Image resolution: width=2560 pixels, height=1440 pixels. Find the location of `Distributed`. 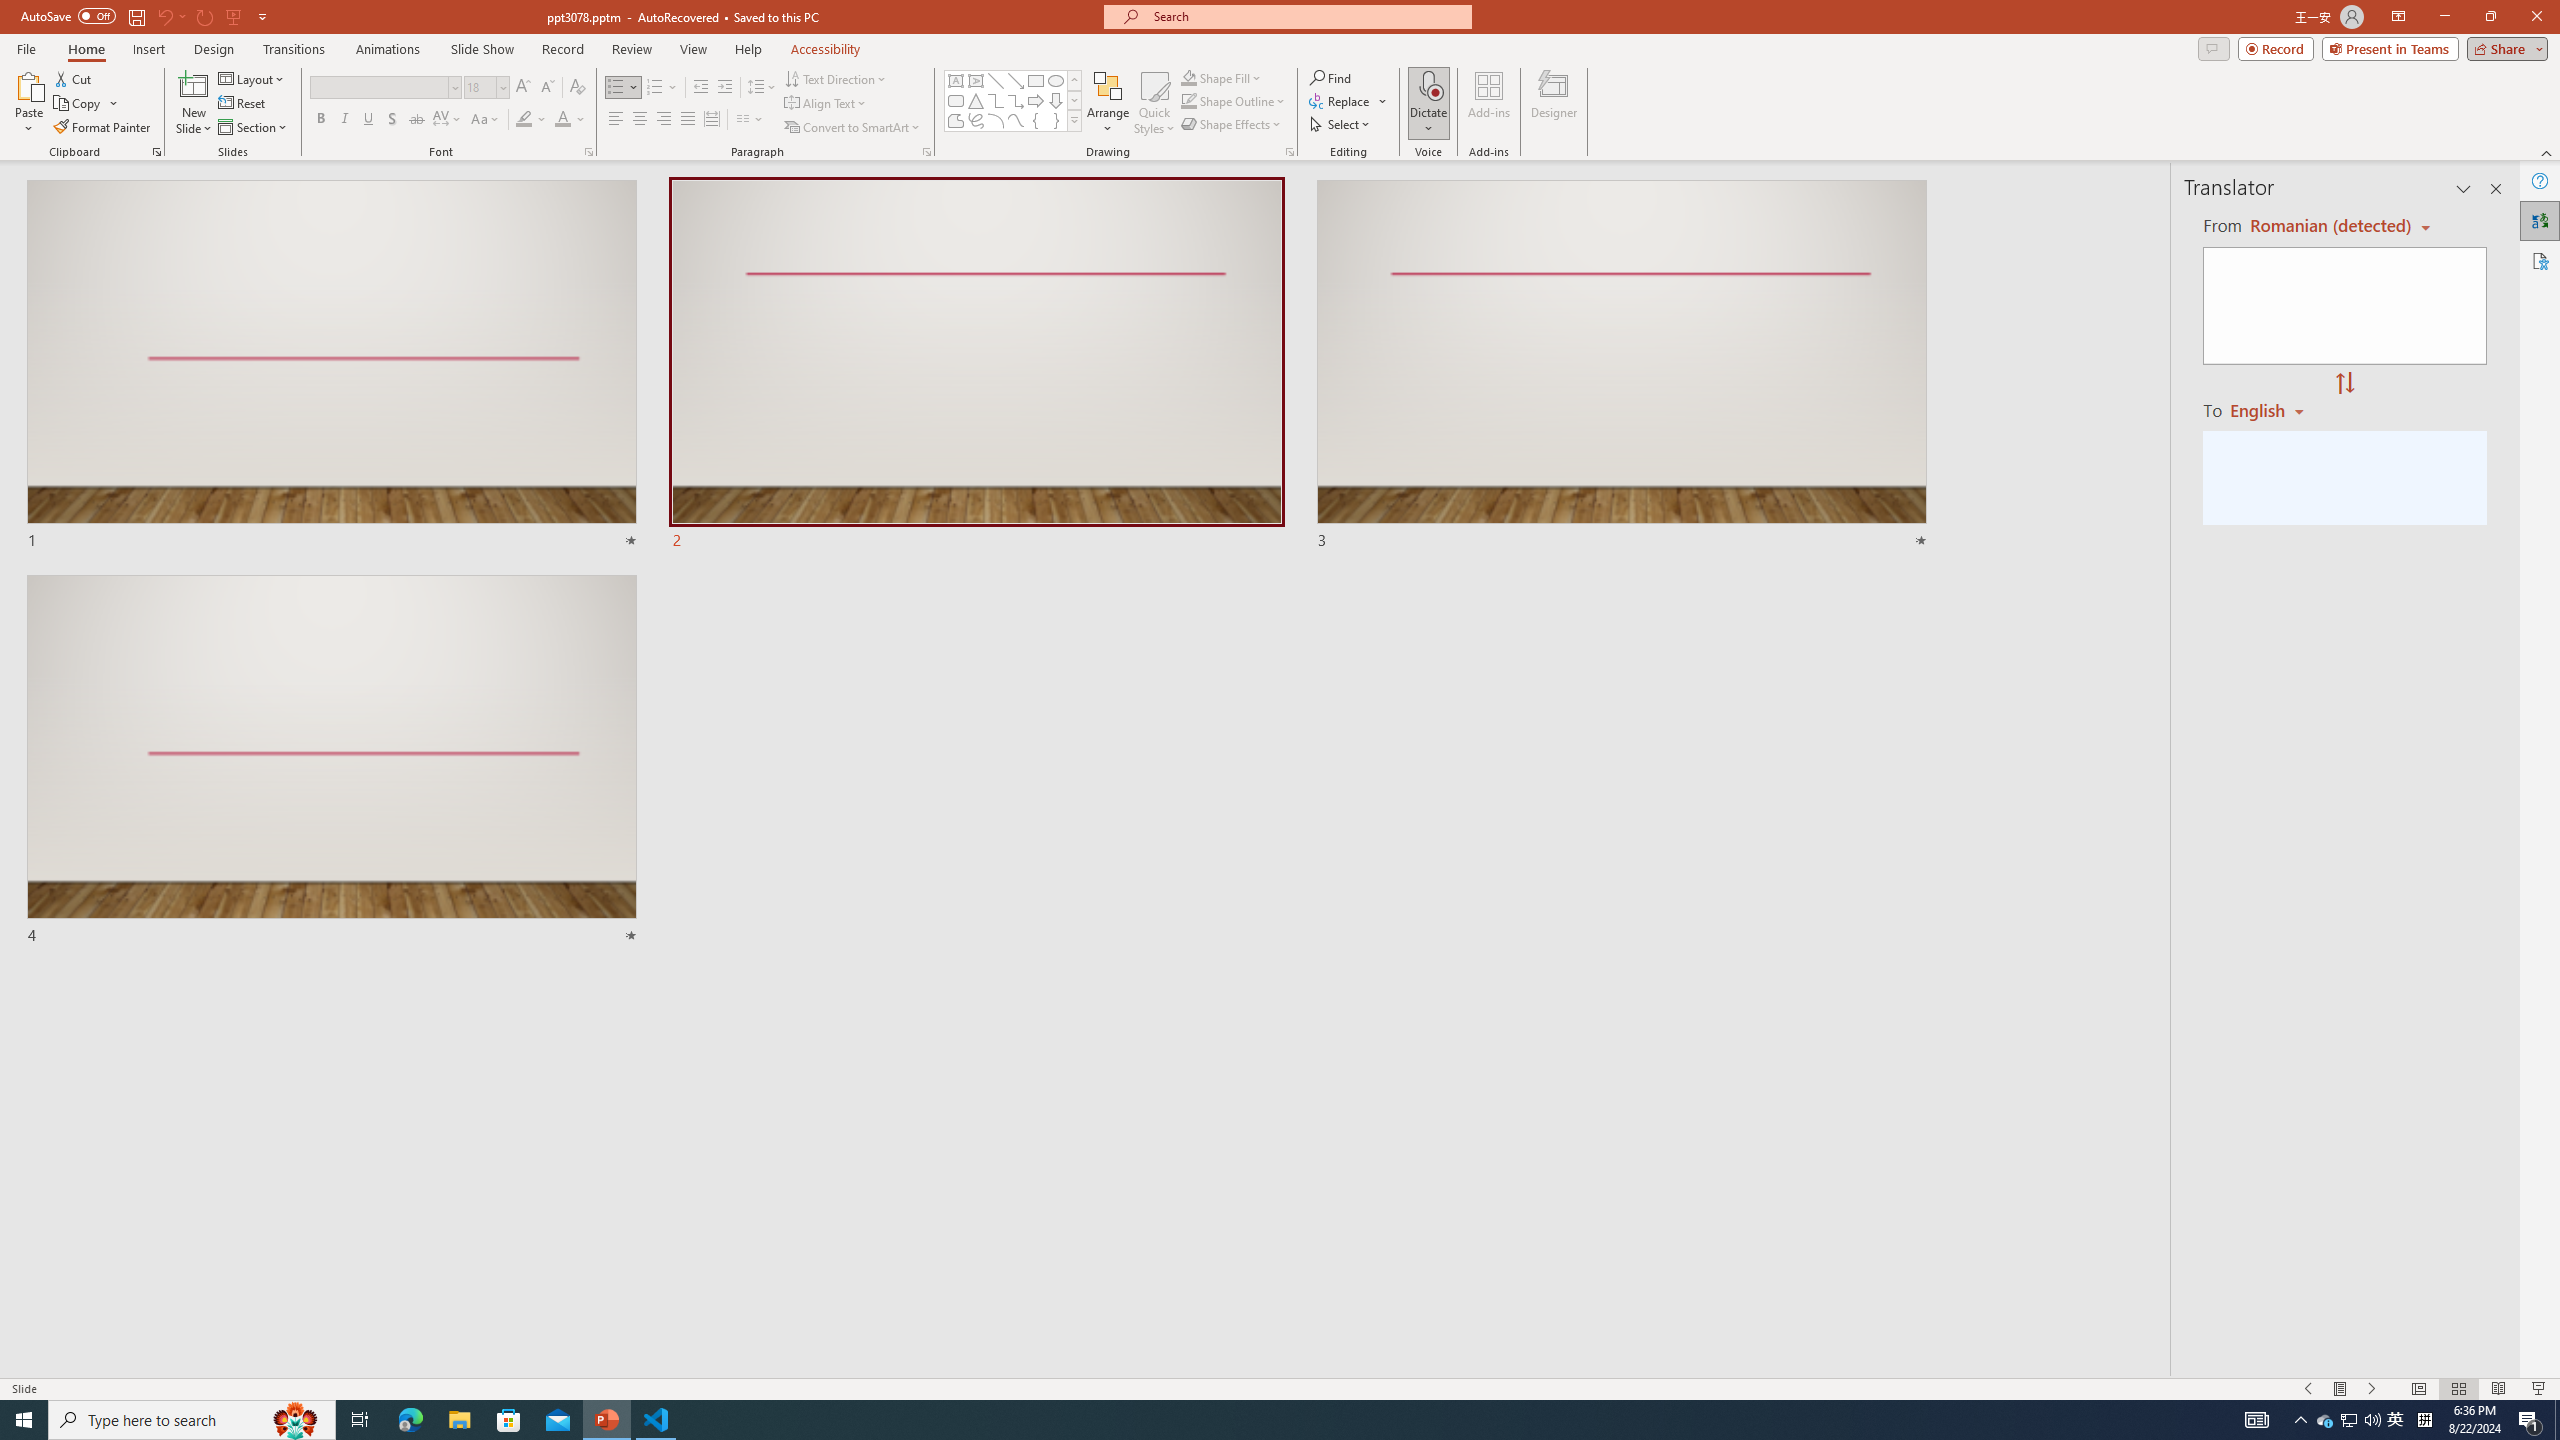

Distributed is located at coordinates (711, 120).